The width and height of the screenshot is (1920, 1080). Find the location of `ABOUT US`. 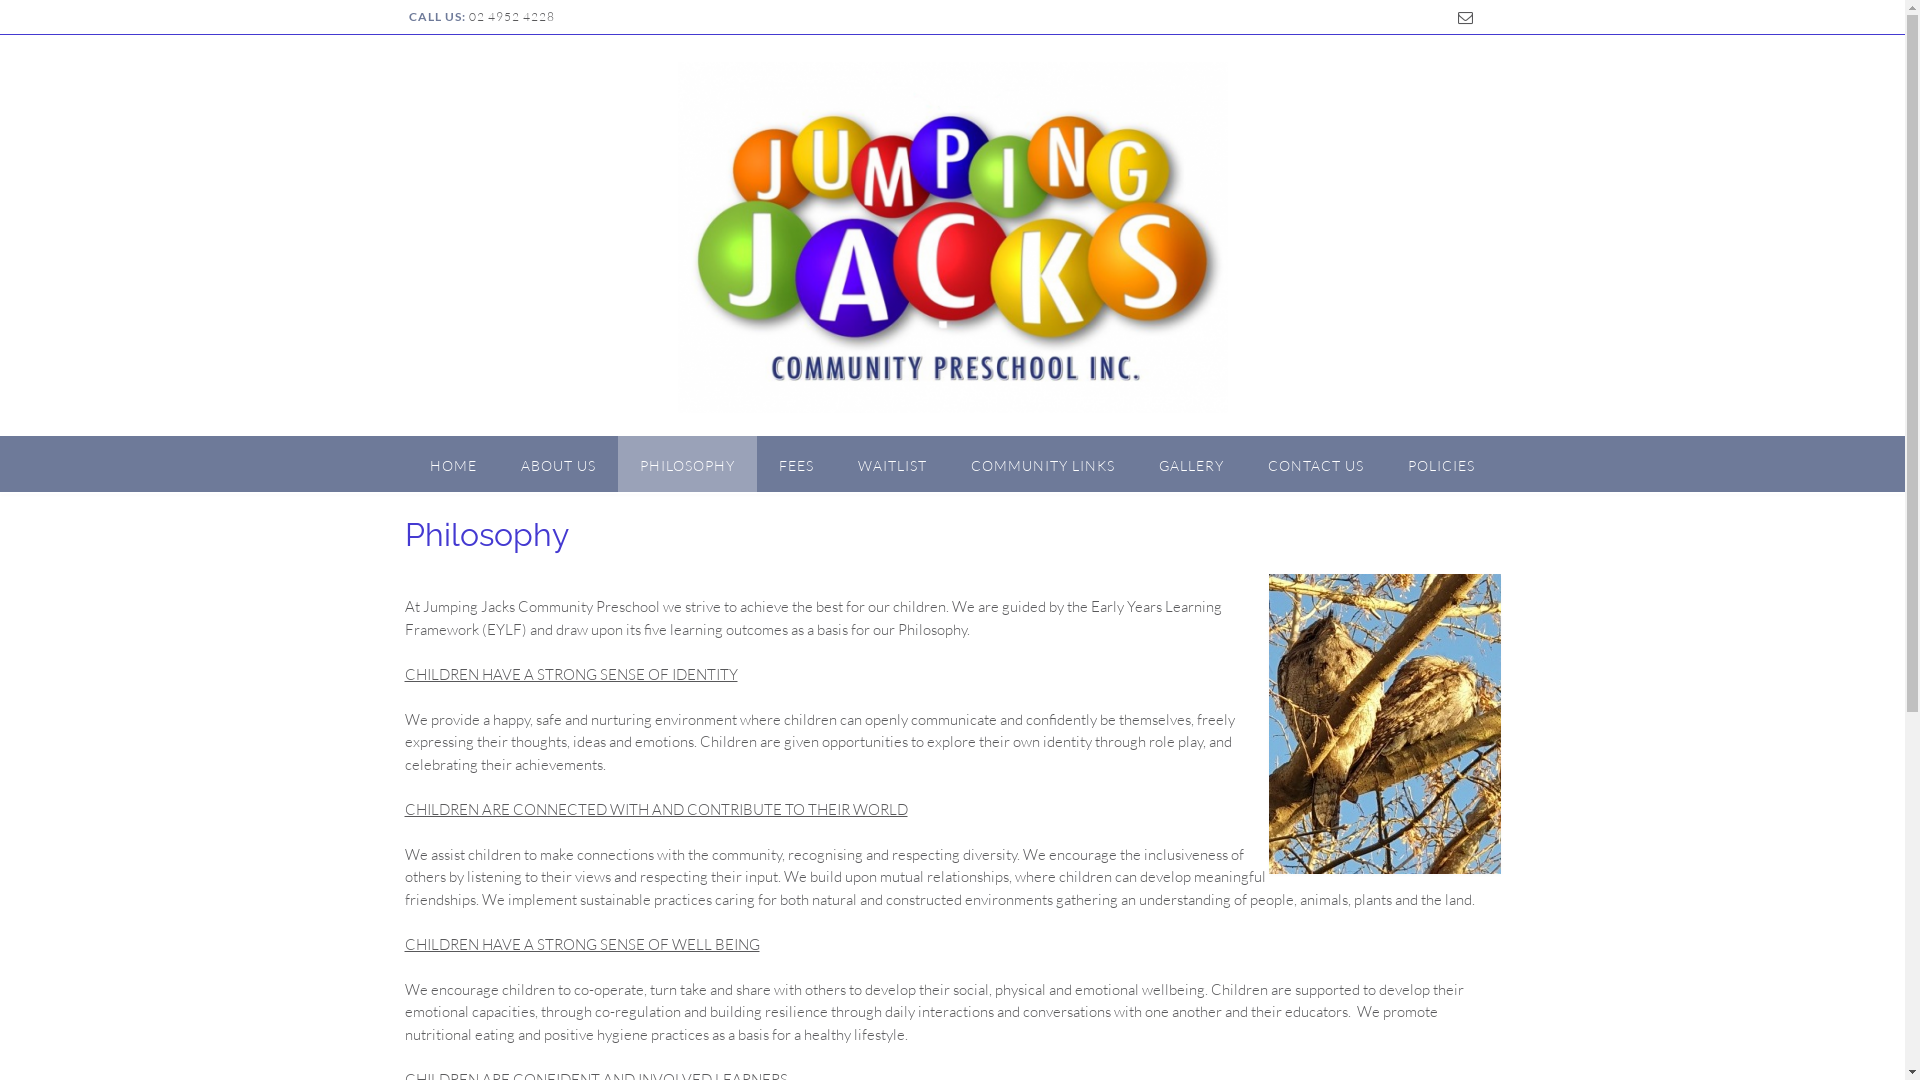

ABOUT US is located at coordinates (558, 464).